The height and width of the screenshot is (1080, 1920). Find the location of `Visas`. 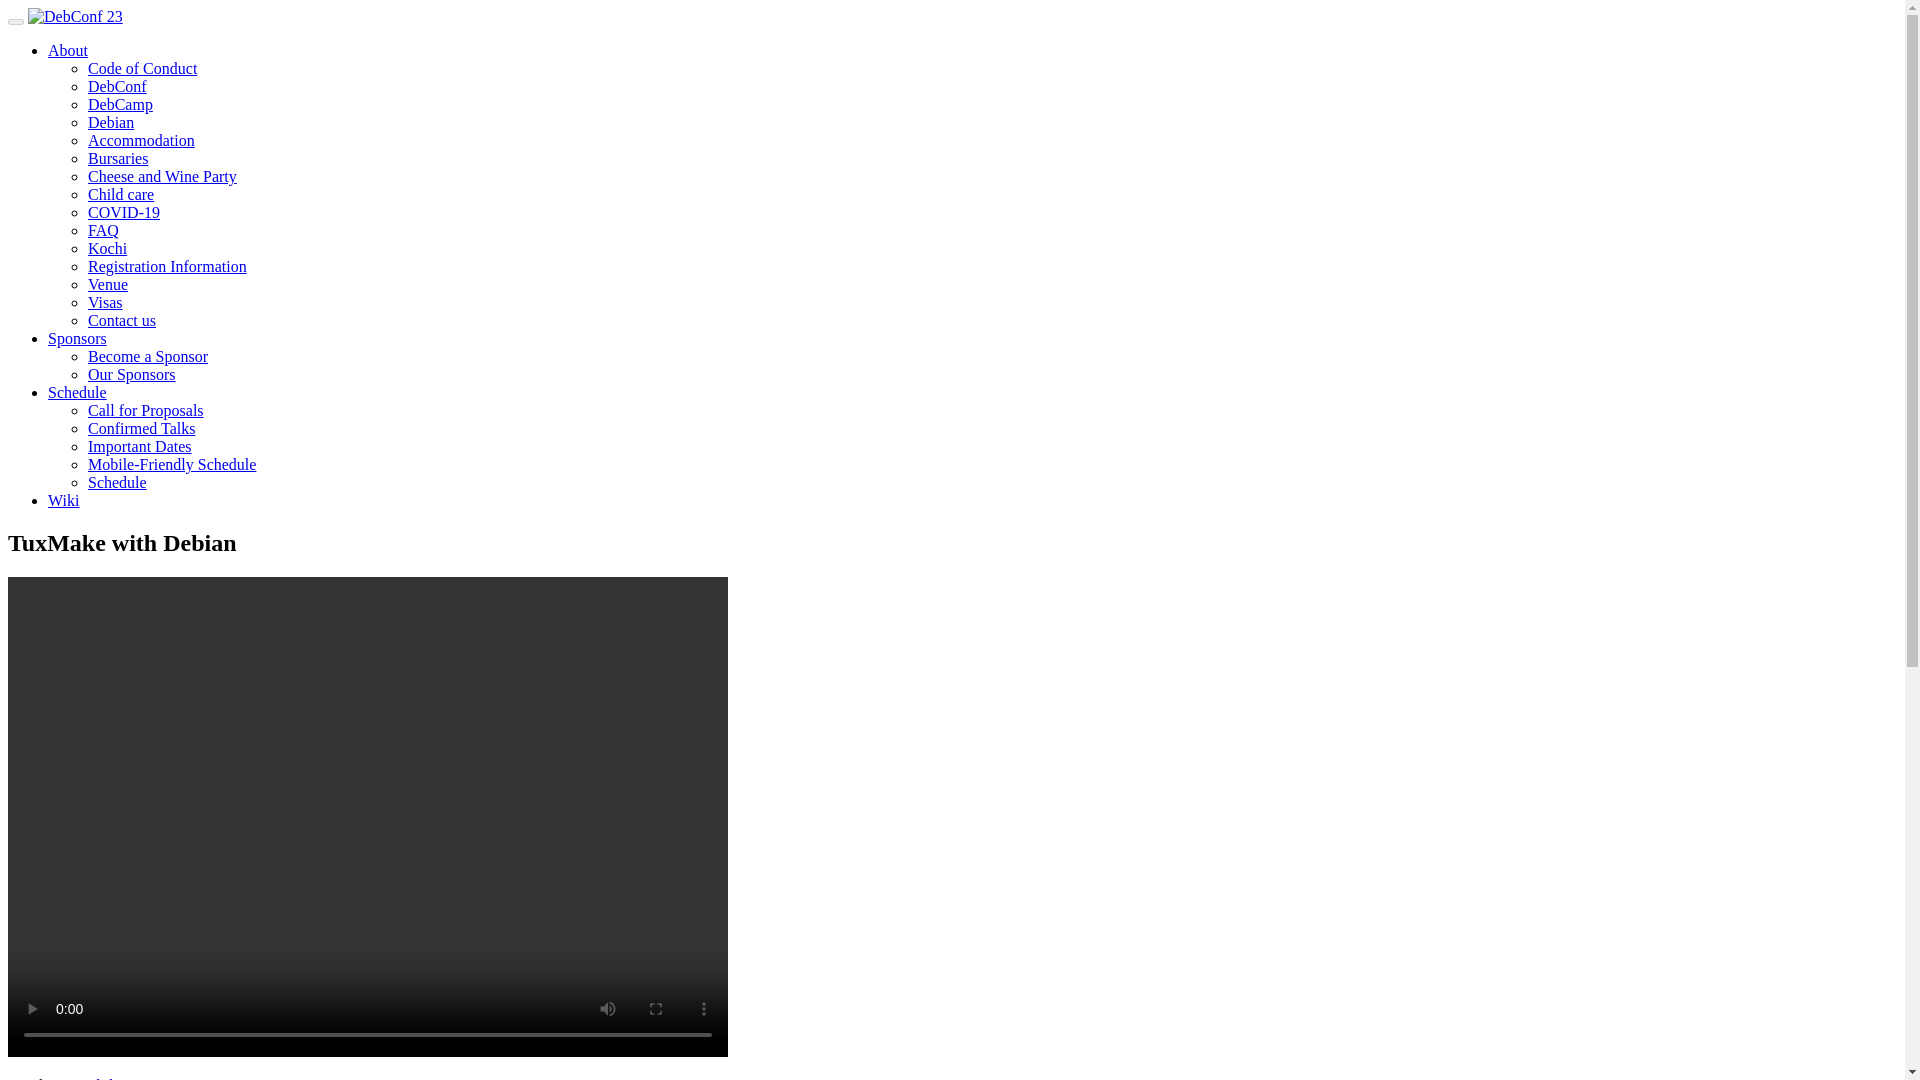

Visas is located at coordinates (105, 302).